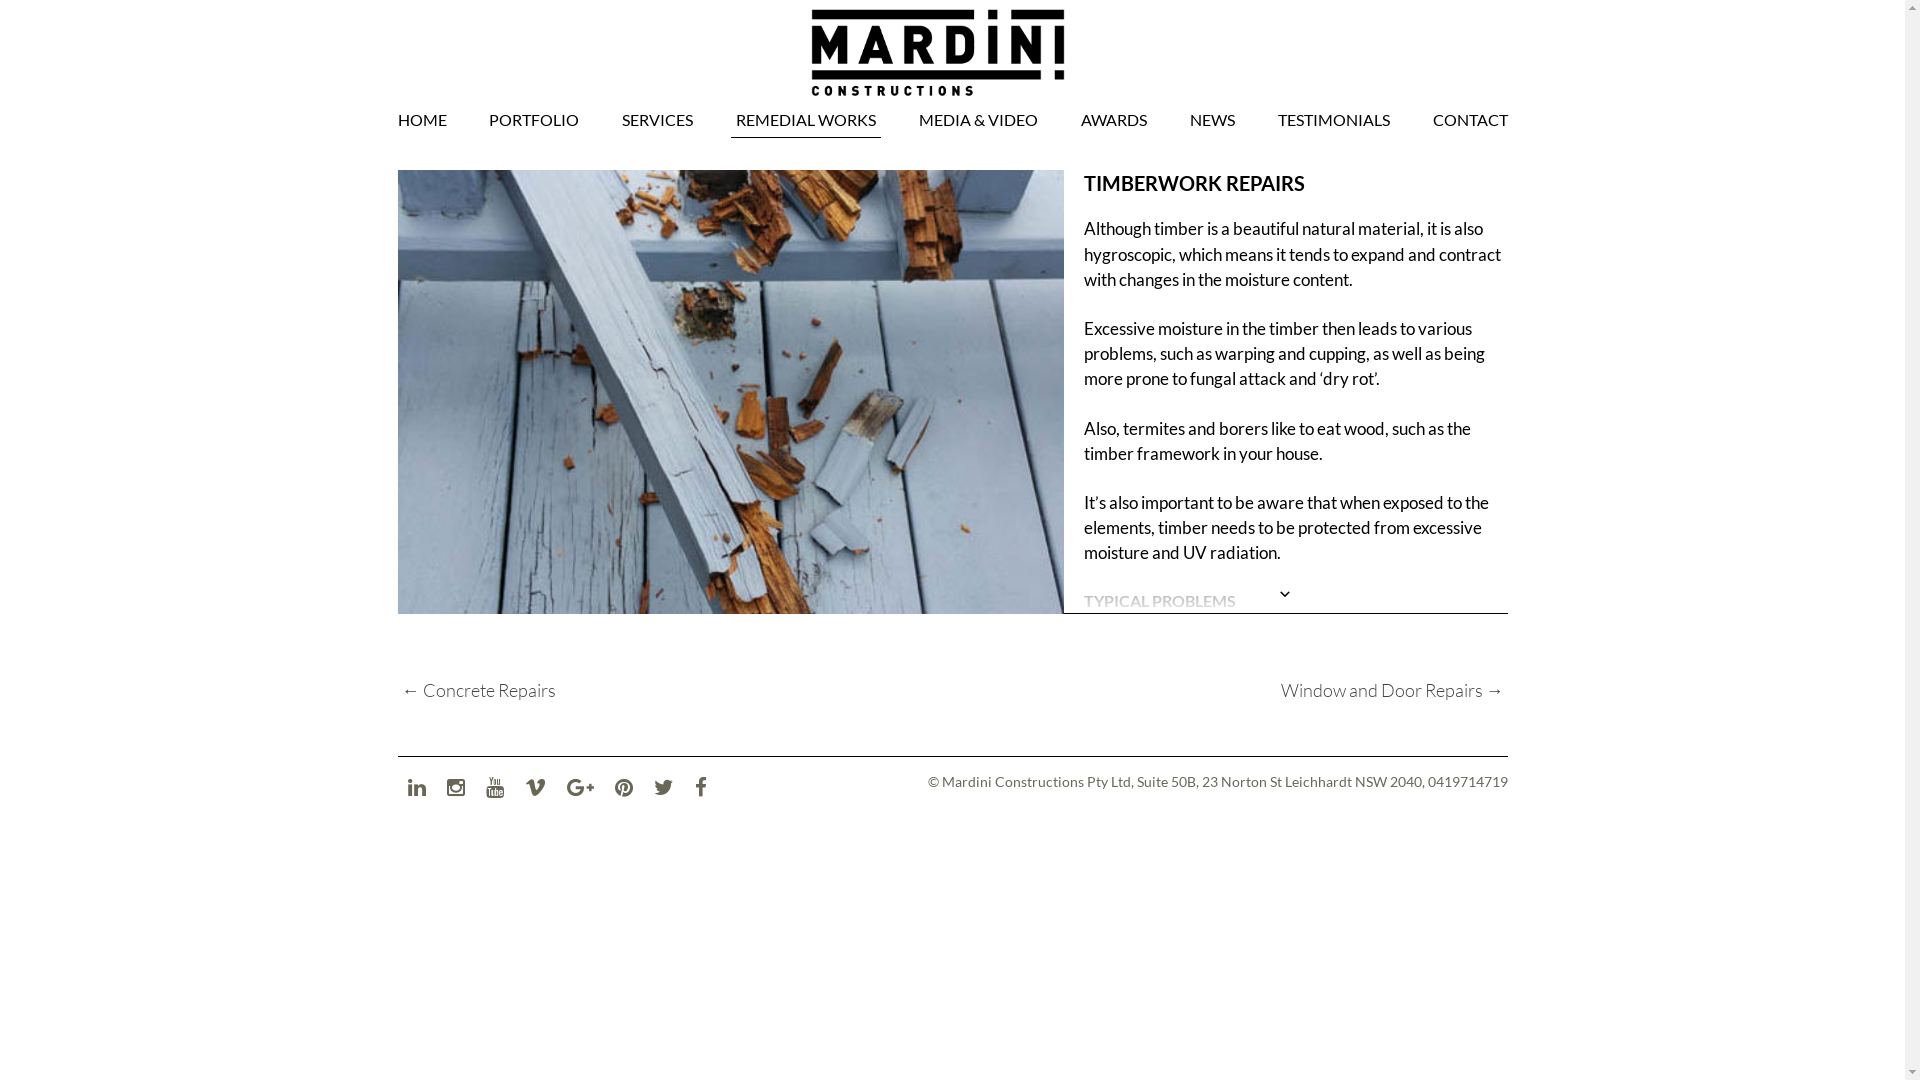  Describe the element at coordinates (806, 168) in the screenshot. I see `BRICKWORK REPAIRS` at that location.